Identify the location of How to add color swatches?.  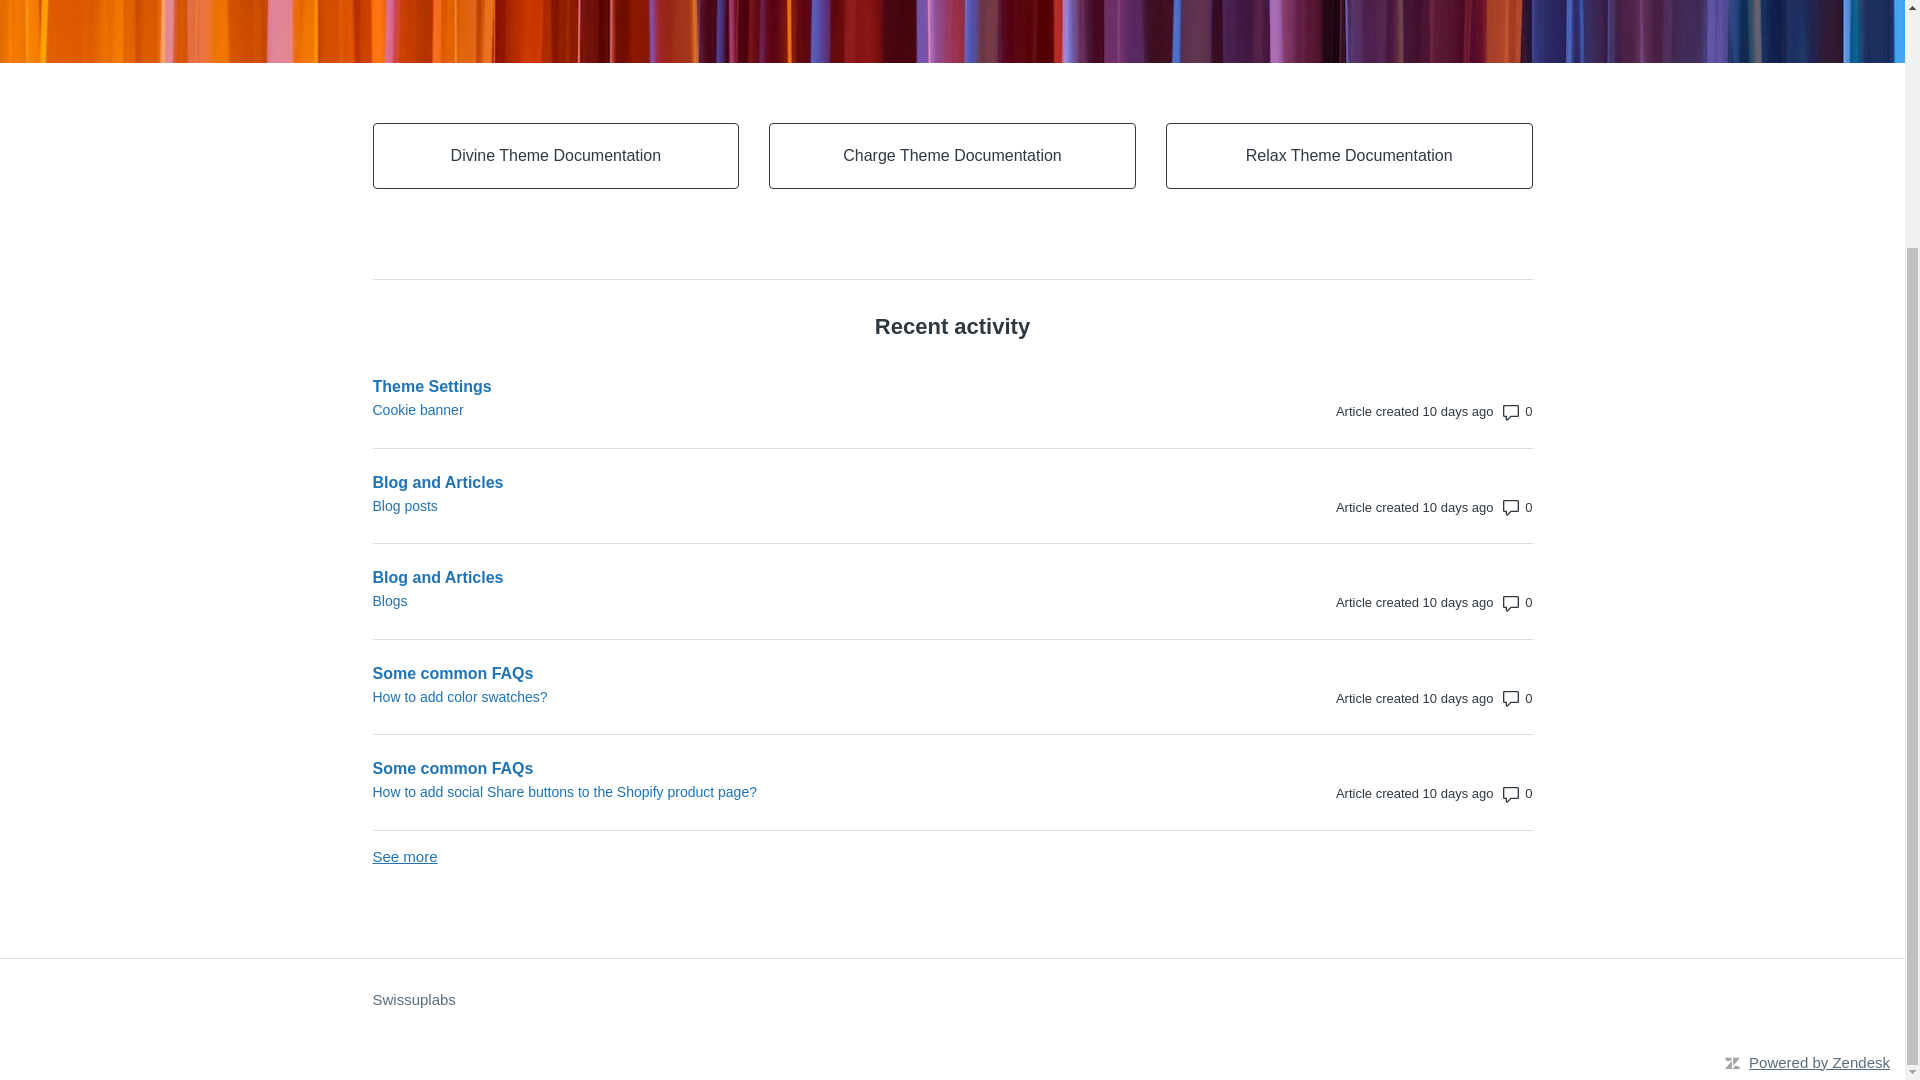
(778, 696).